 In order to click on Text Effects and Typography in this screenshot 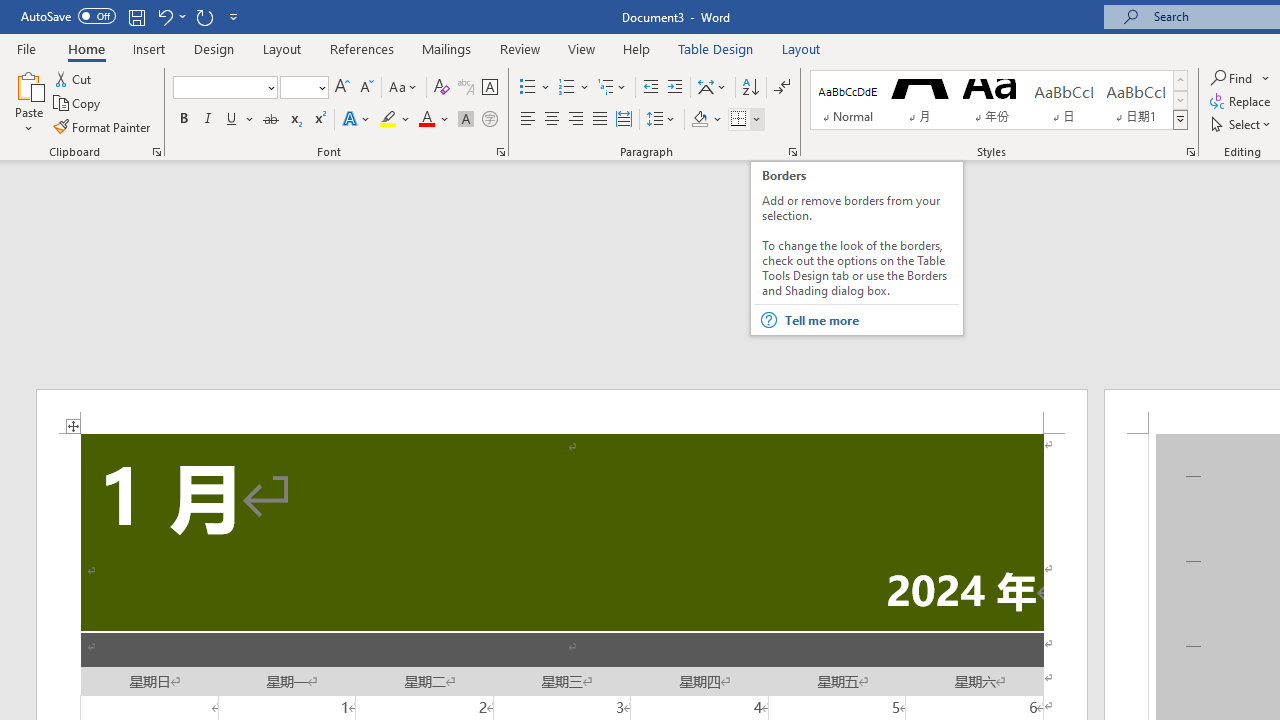, I will do `click(357, 120)`.